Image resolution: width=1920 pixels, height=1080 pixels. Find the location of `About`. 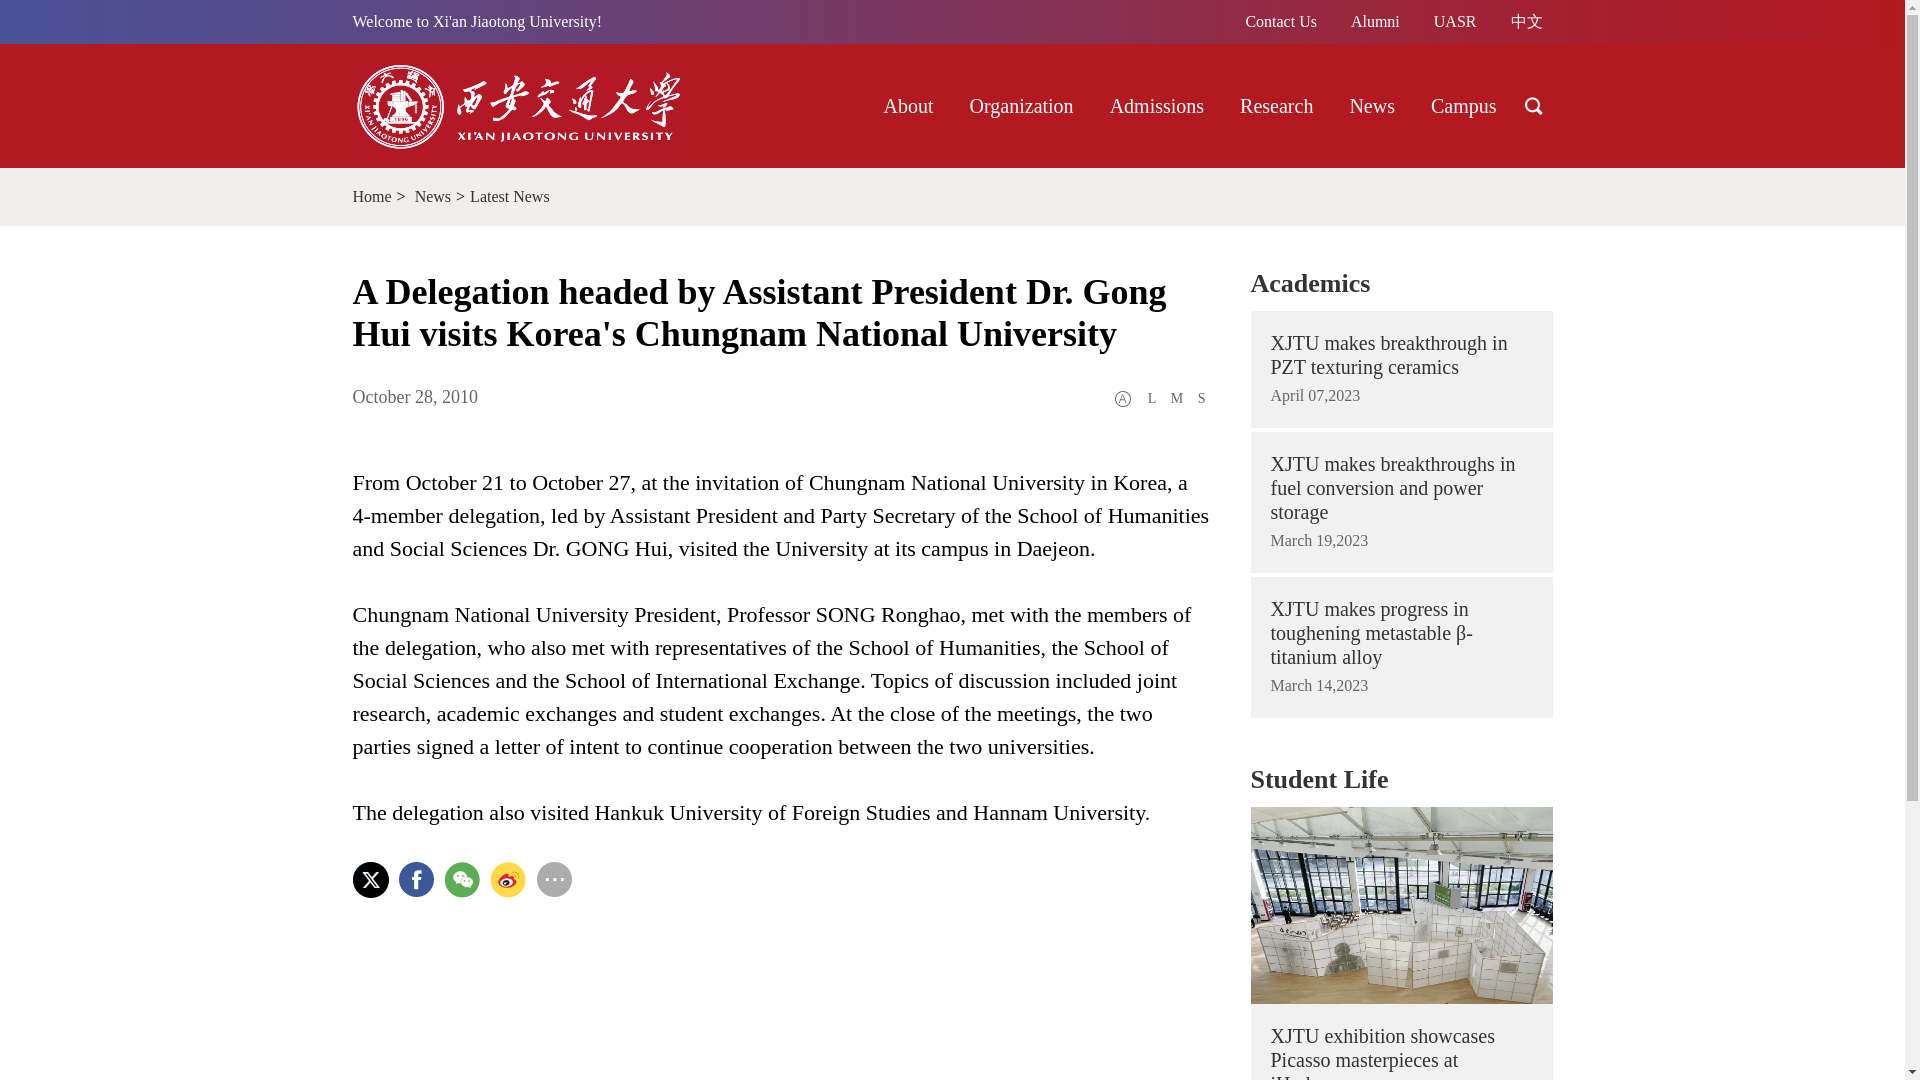

About is located at coordinates (908, 105).